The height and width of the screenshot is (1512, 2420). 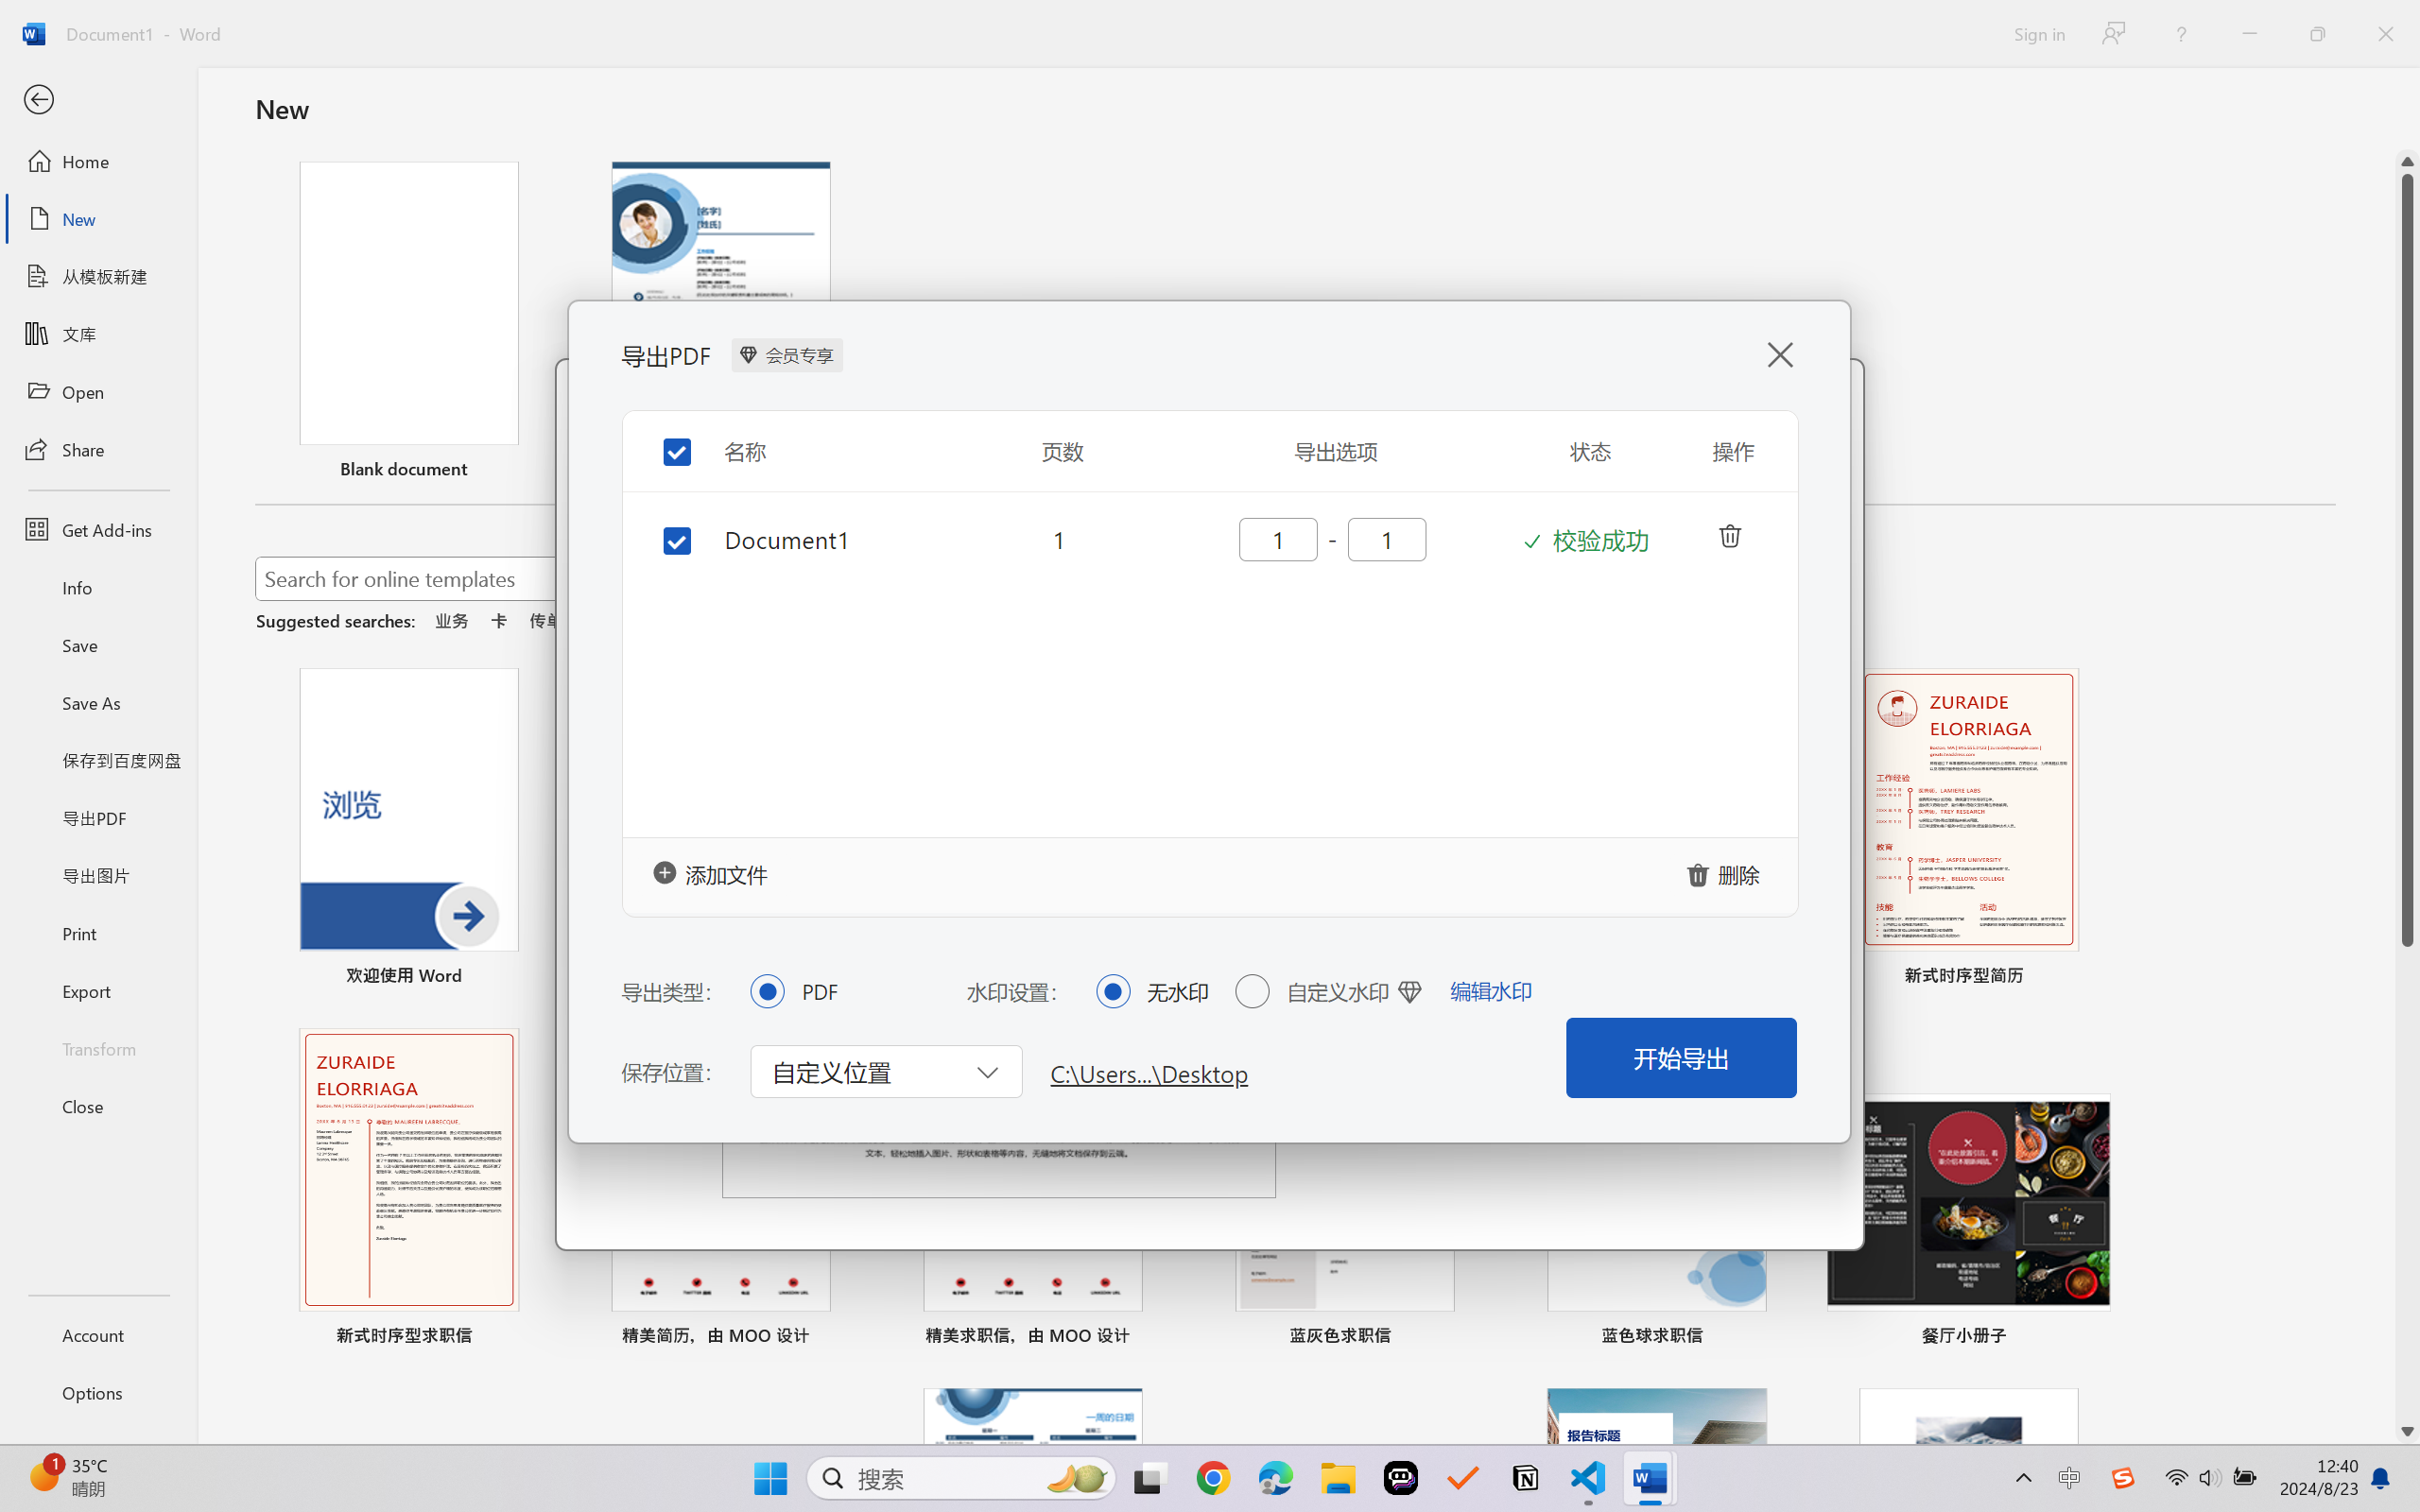 I want to click on clearAllFile, so click(x=1726, y=873).